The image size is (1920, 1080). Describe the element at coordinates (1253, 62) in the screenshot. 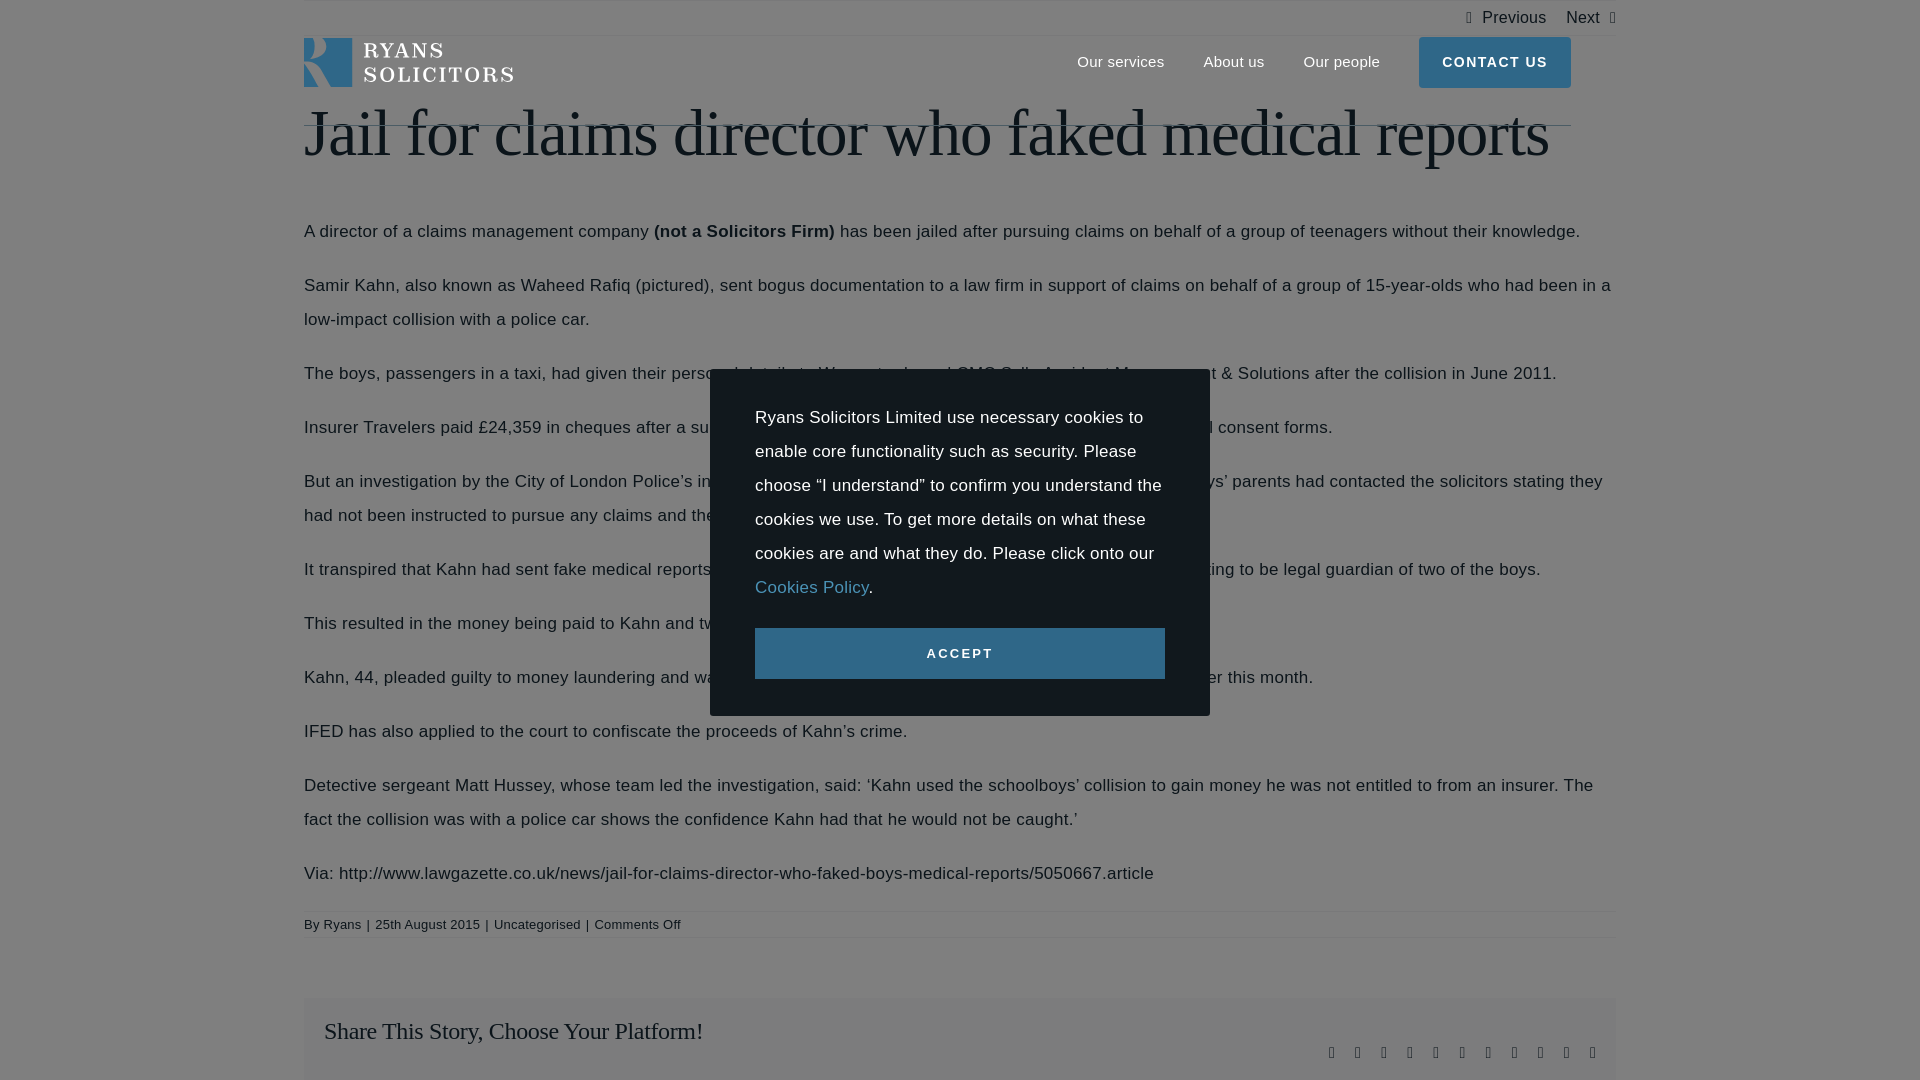

I see `About us` at that location.